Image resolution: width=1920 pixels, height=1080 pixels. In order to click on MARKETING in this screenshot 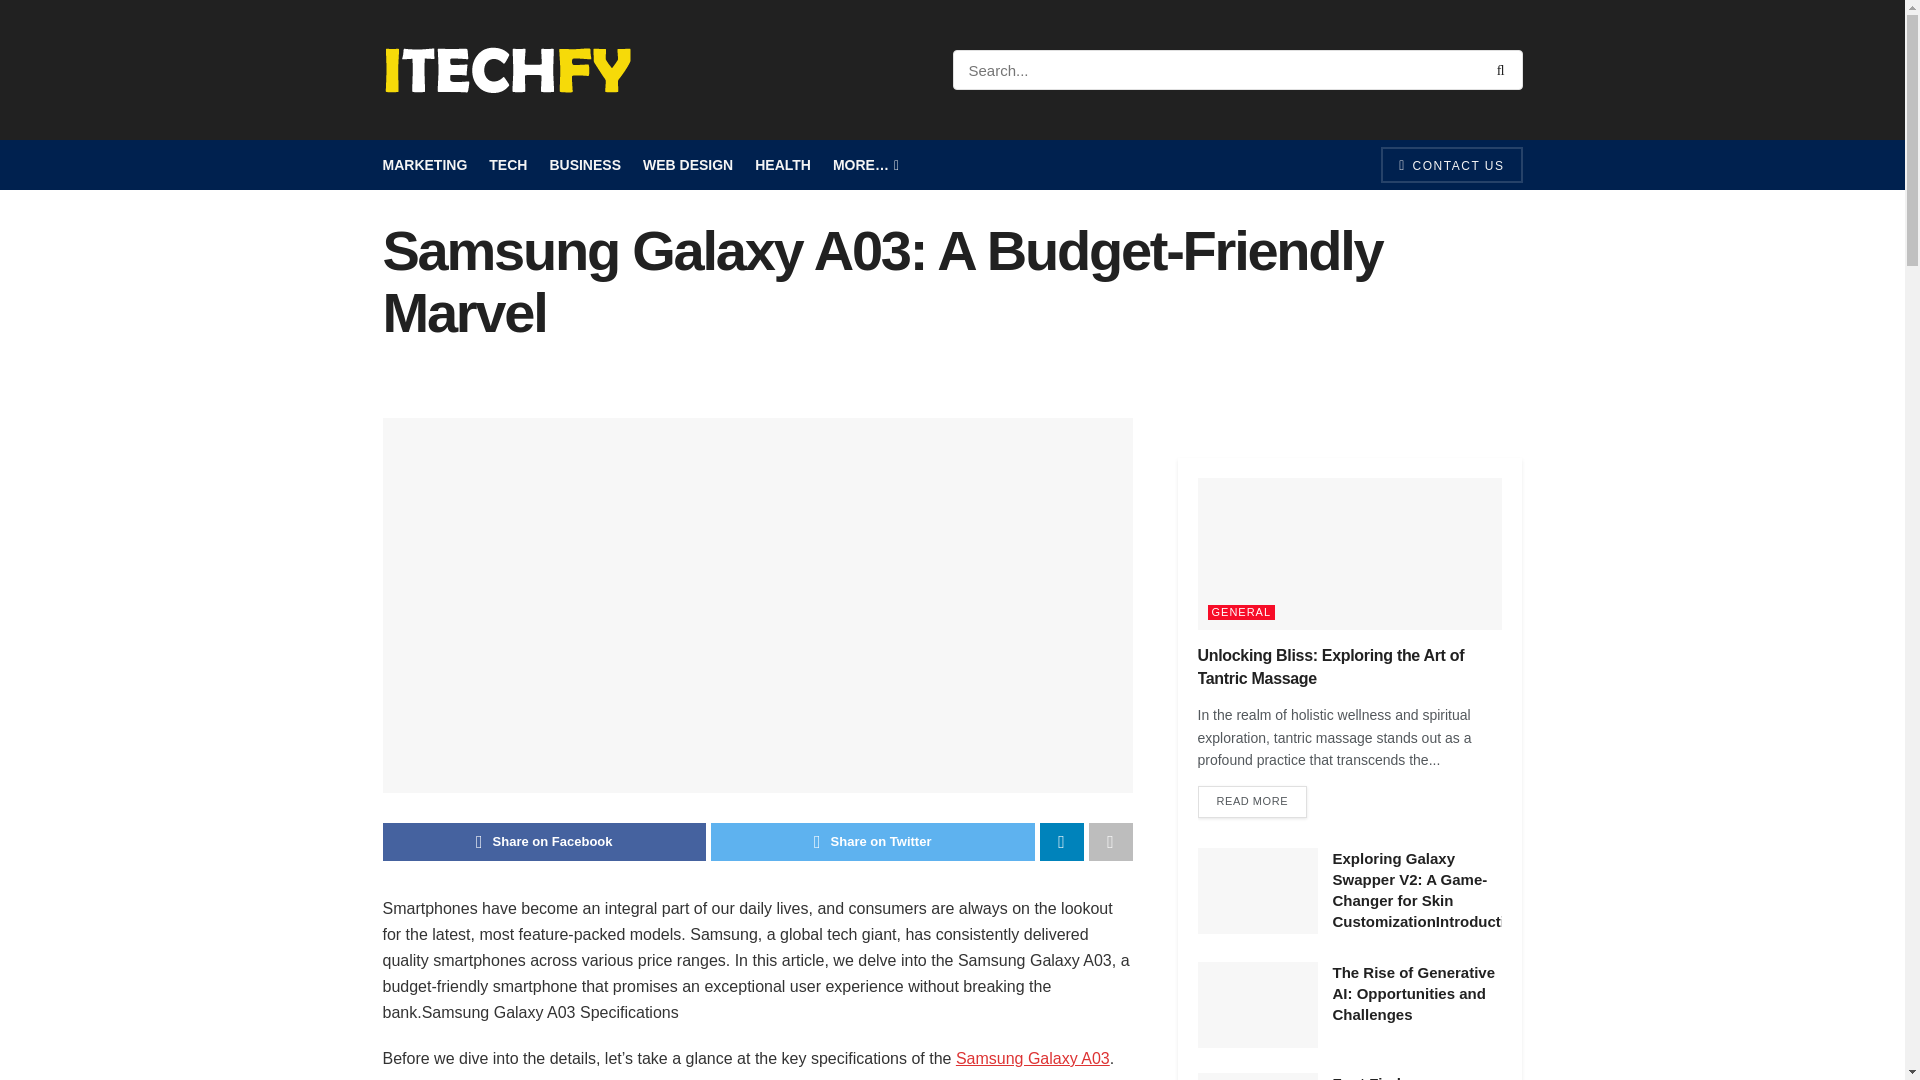, I will do `click(424, 165)`.